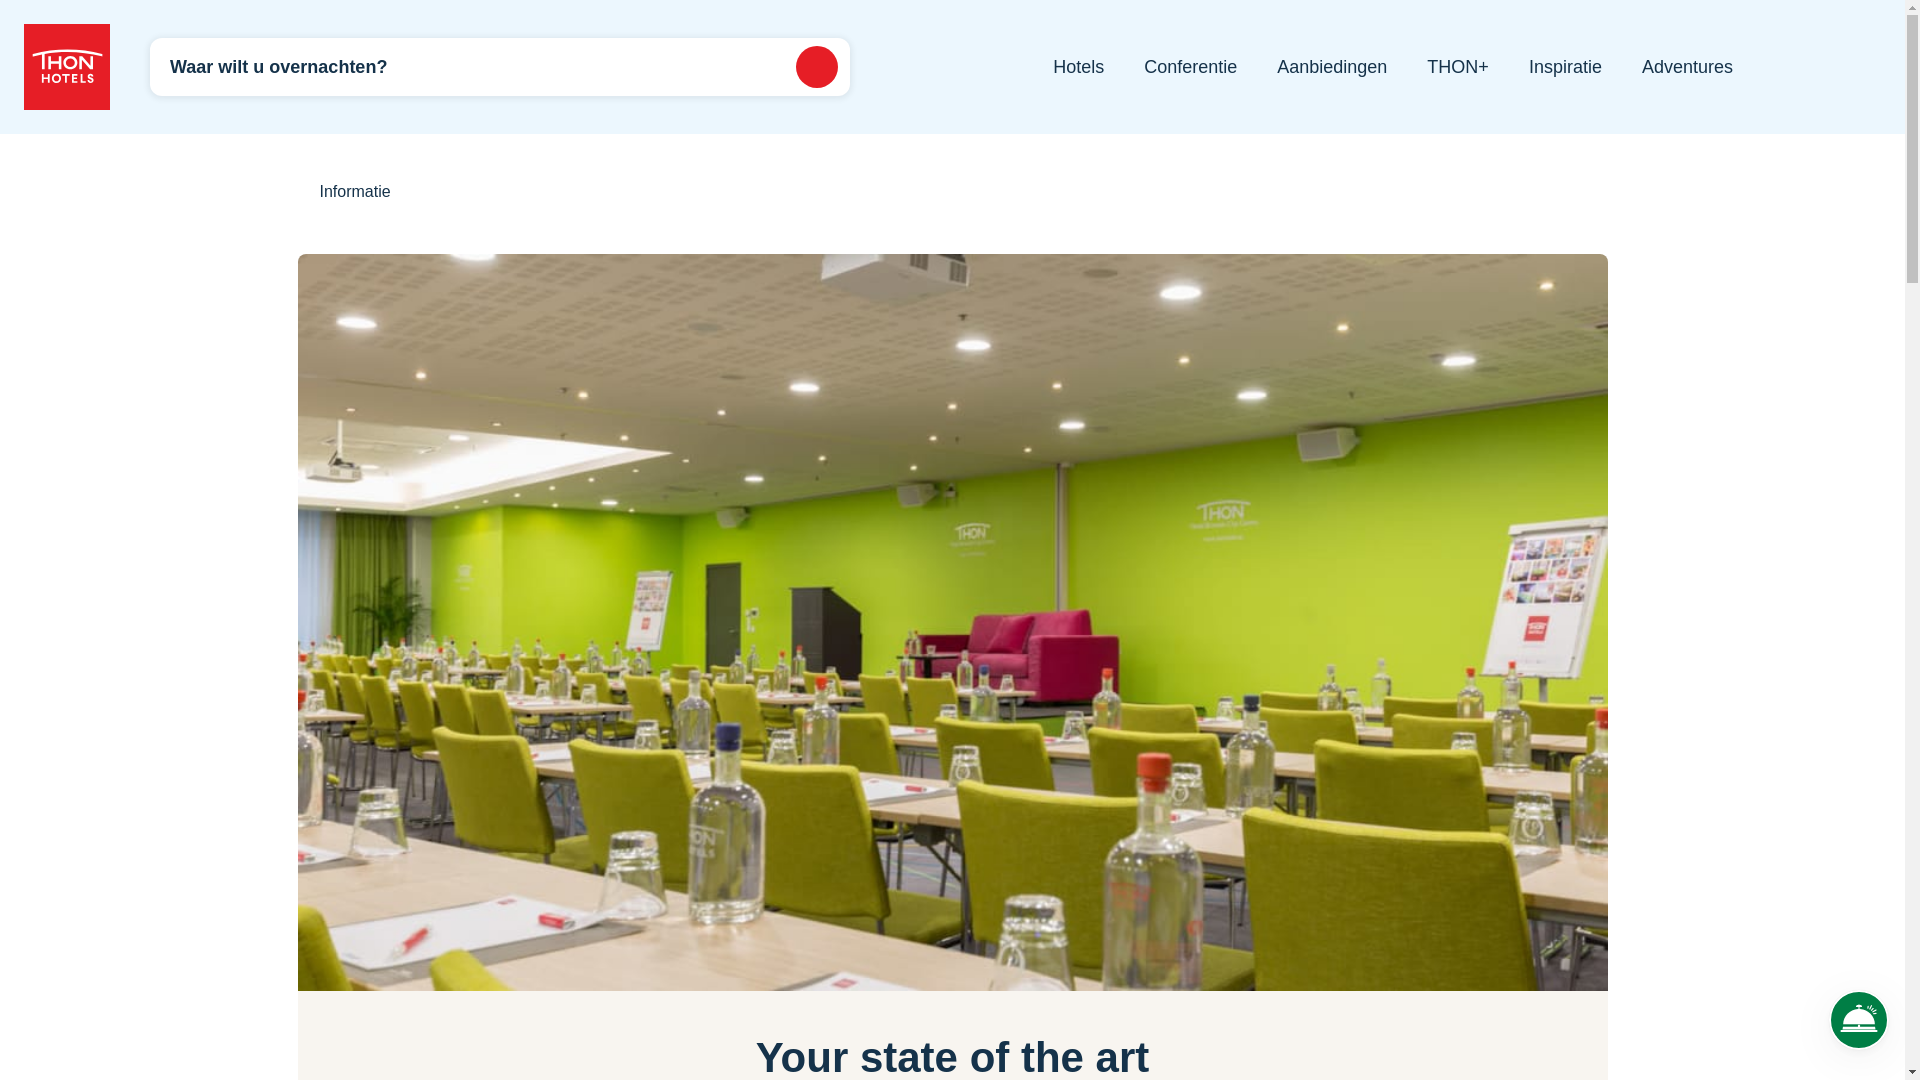 This screenshot has width=1920, height=1080. Describe the element at coordinates (1564, 66) in the screenshot. I see `Inspiratie` at that location.